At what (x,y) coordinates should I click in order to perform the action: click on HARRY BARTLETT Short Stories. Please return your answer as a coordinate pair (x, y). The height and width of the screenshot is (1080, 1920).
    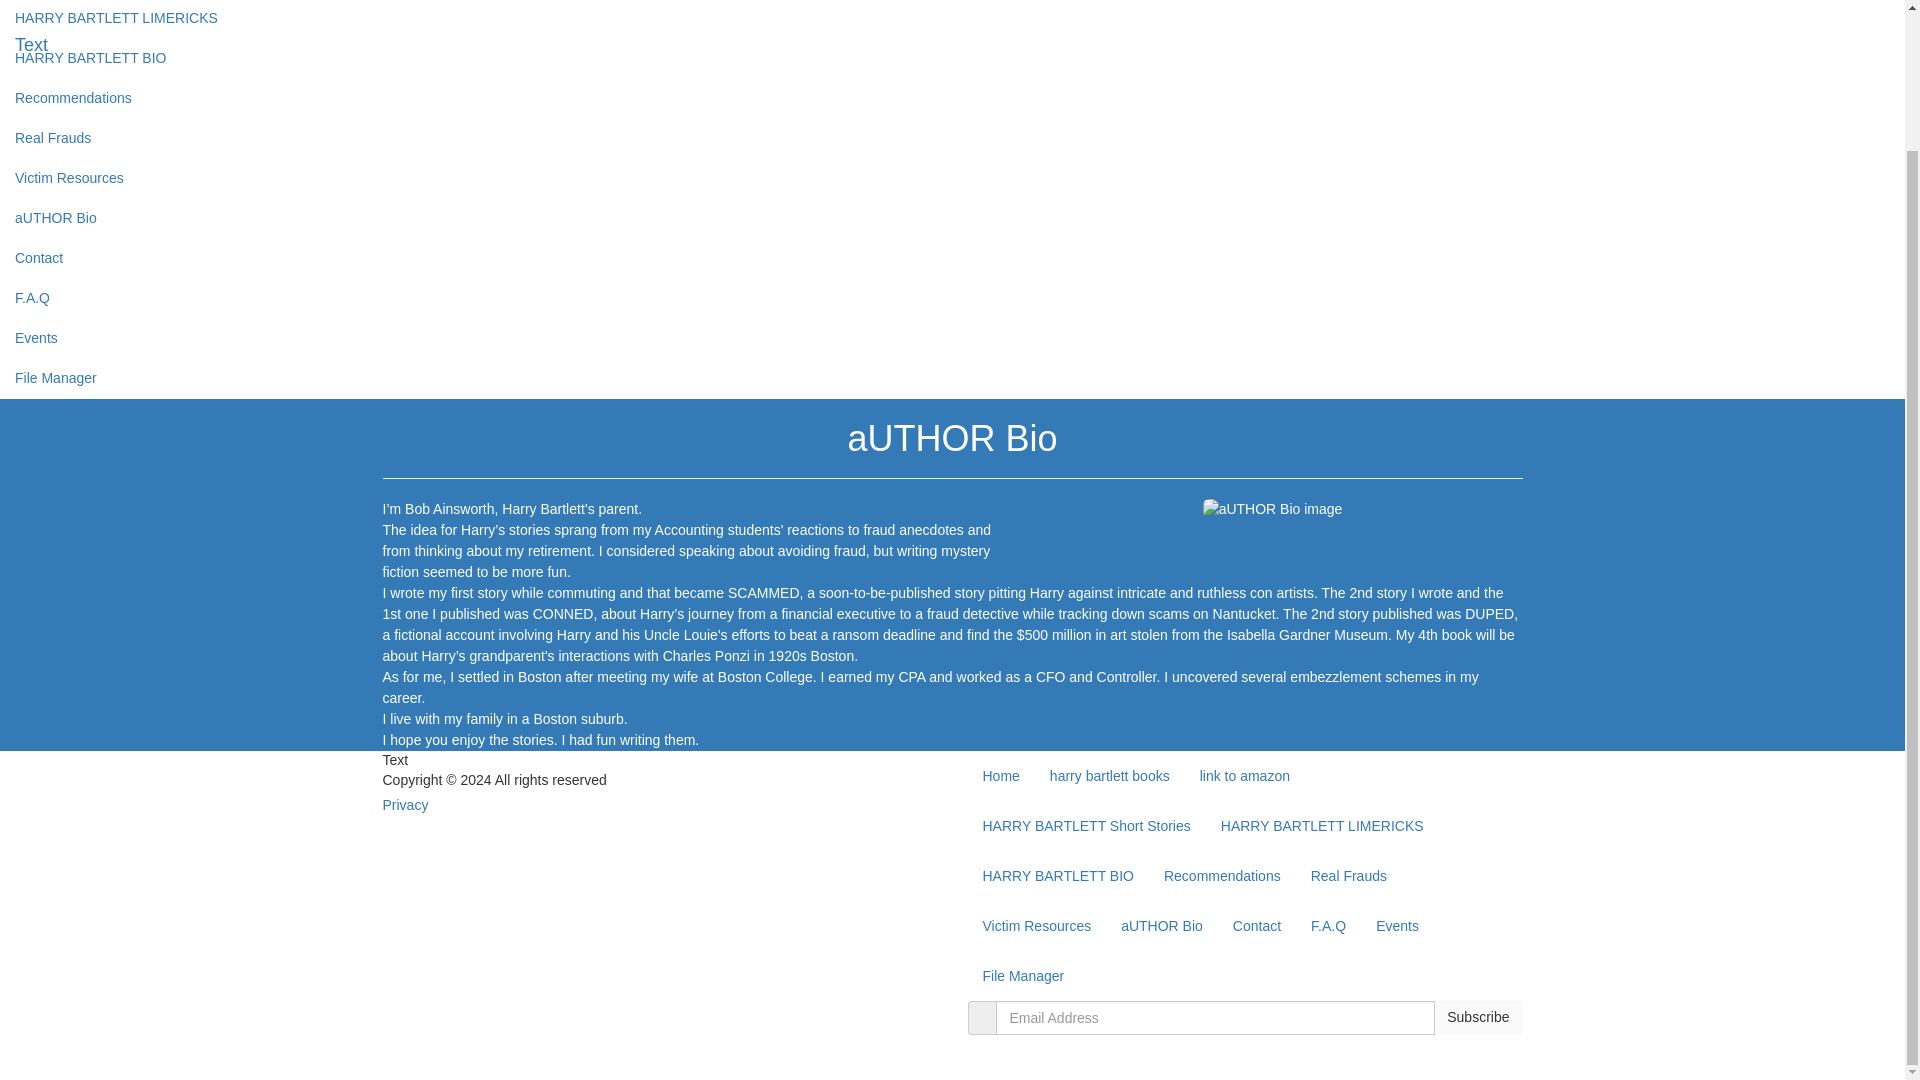
    Looking at the image, I should click on (1086, 826).